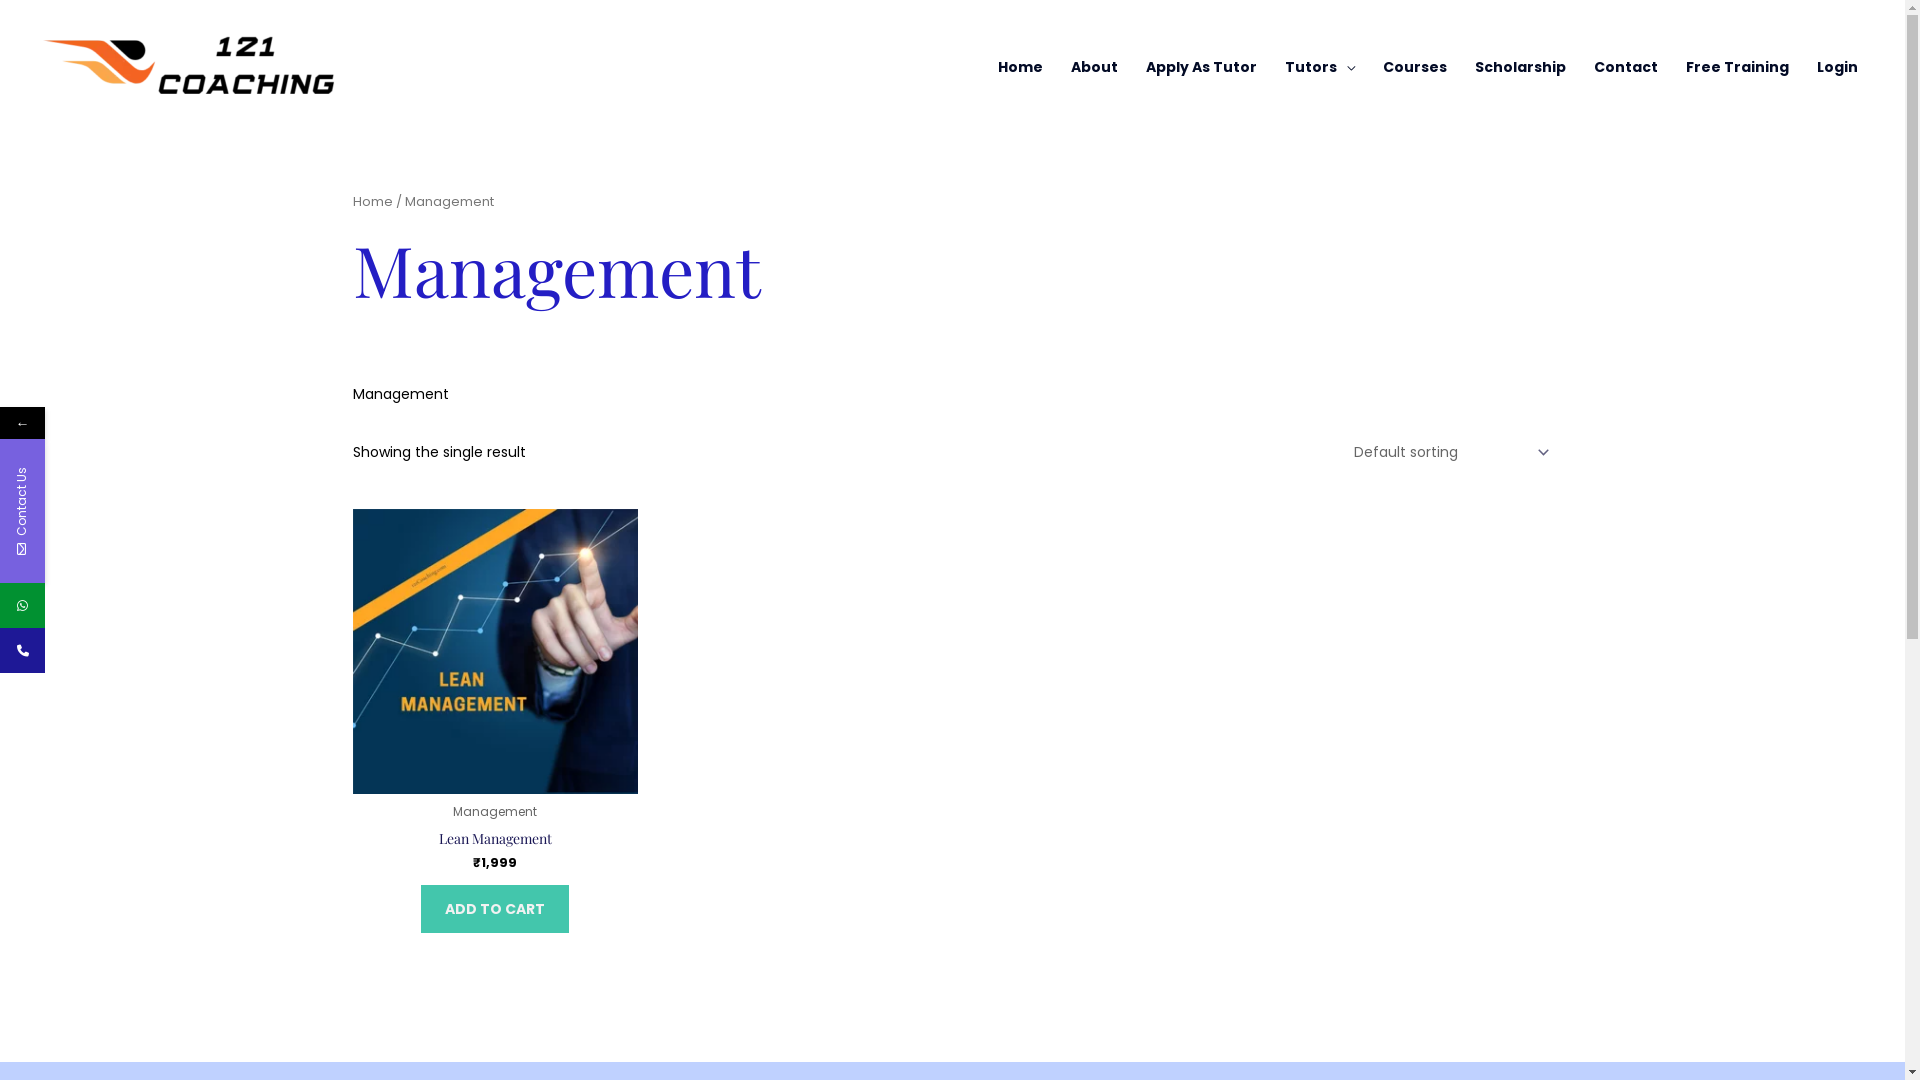 This screenshot has height=1080, width=1920. I want to click on Contact, so click(1626, 67).